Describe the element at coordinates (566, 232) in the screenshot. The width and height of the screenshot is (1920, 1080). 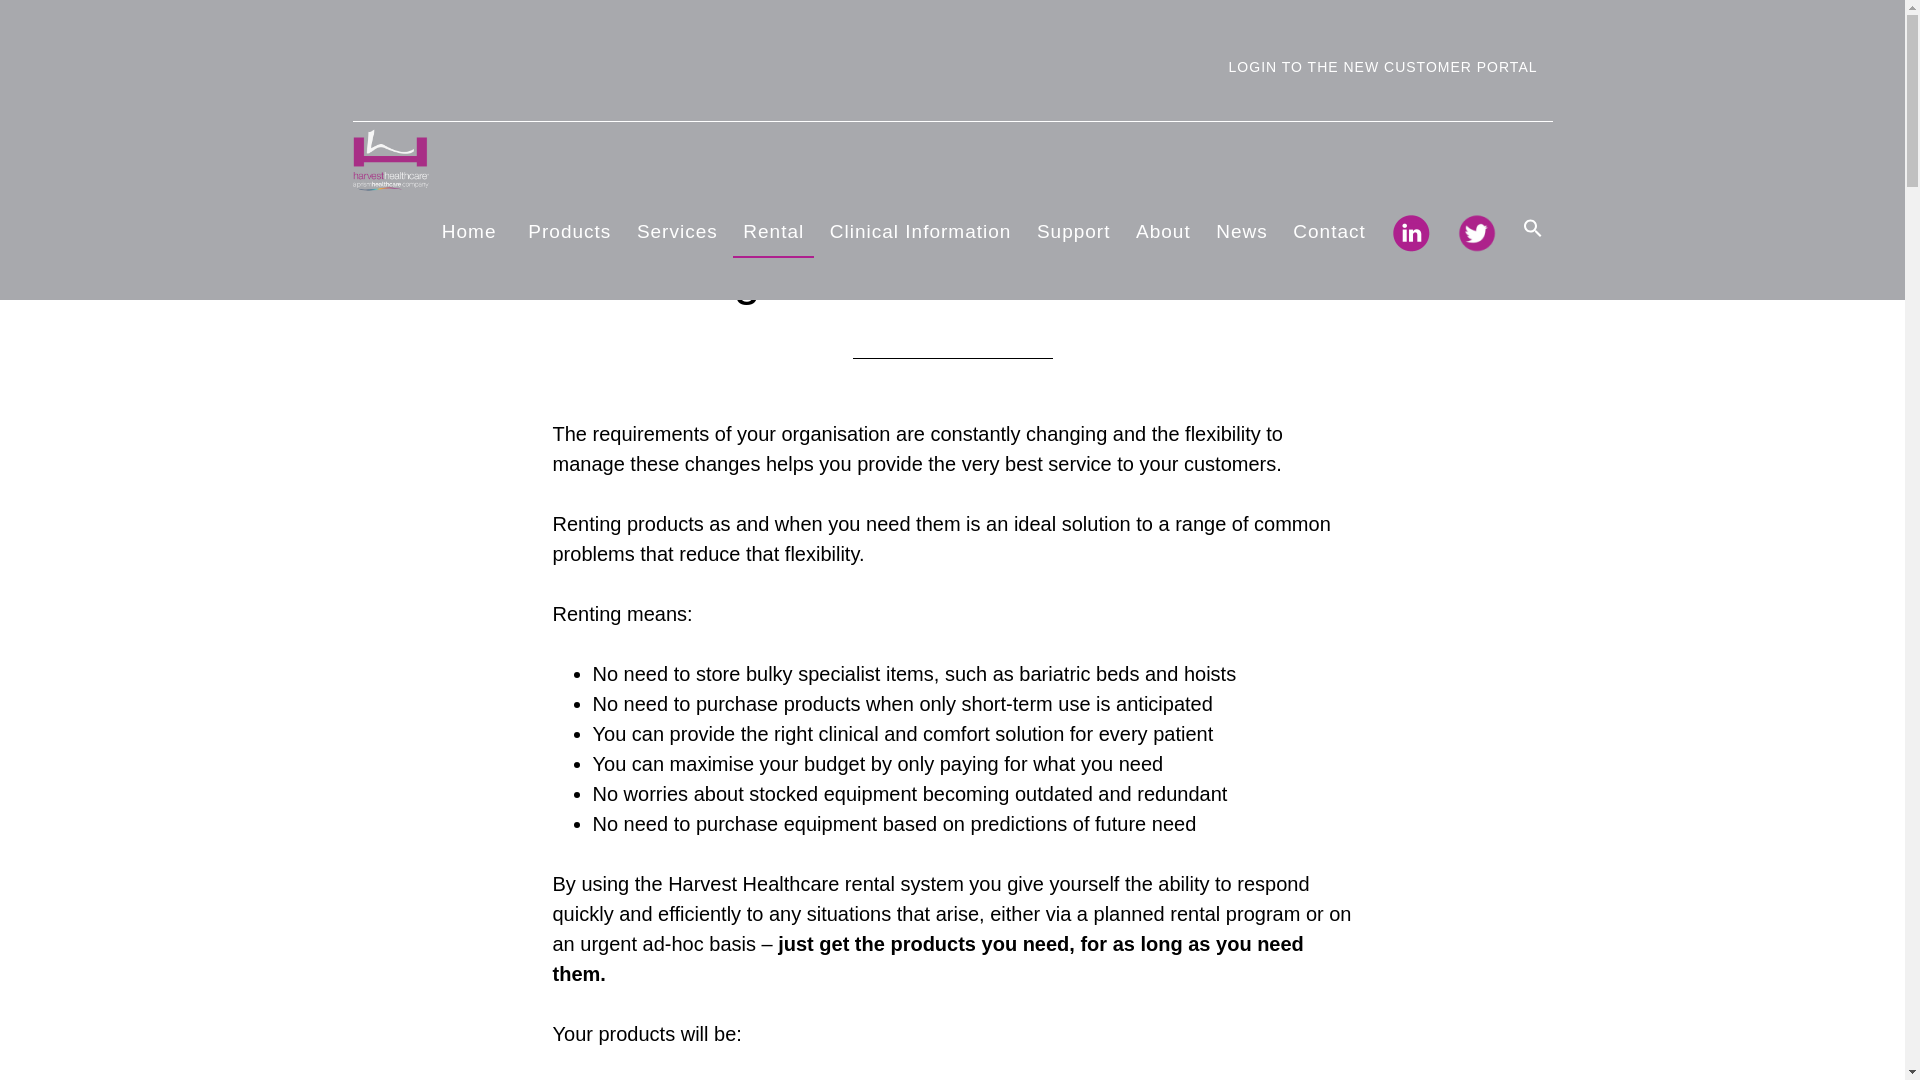
I see ` Products` at that location.